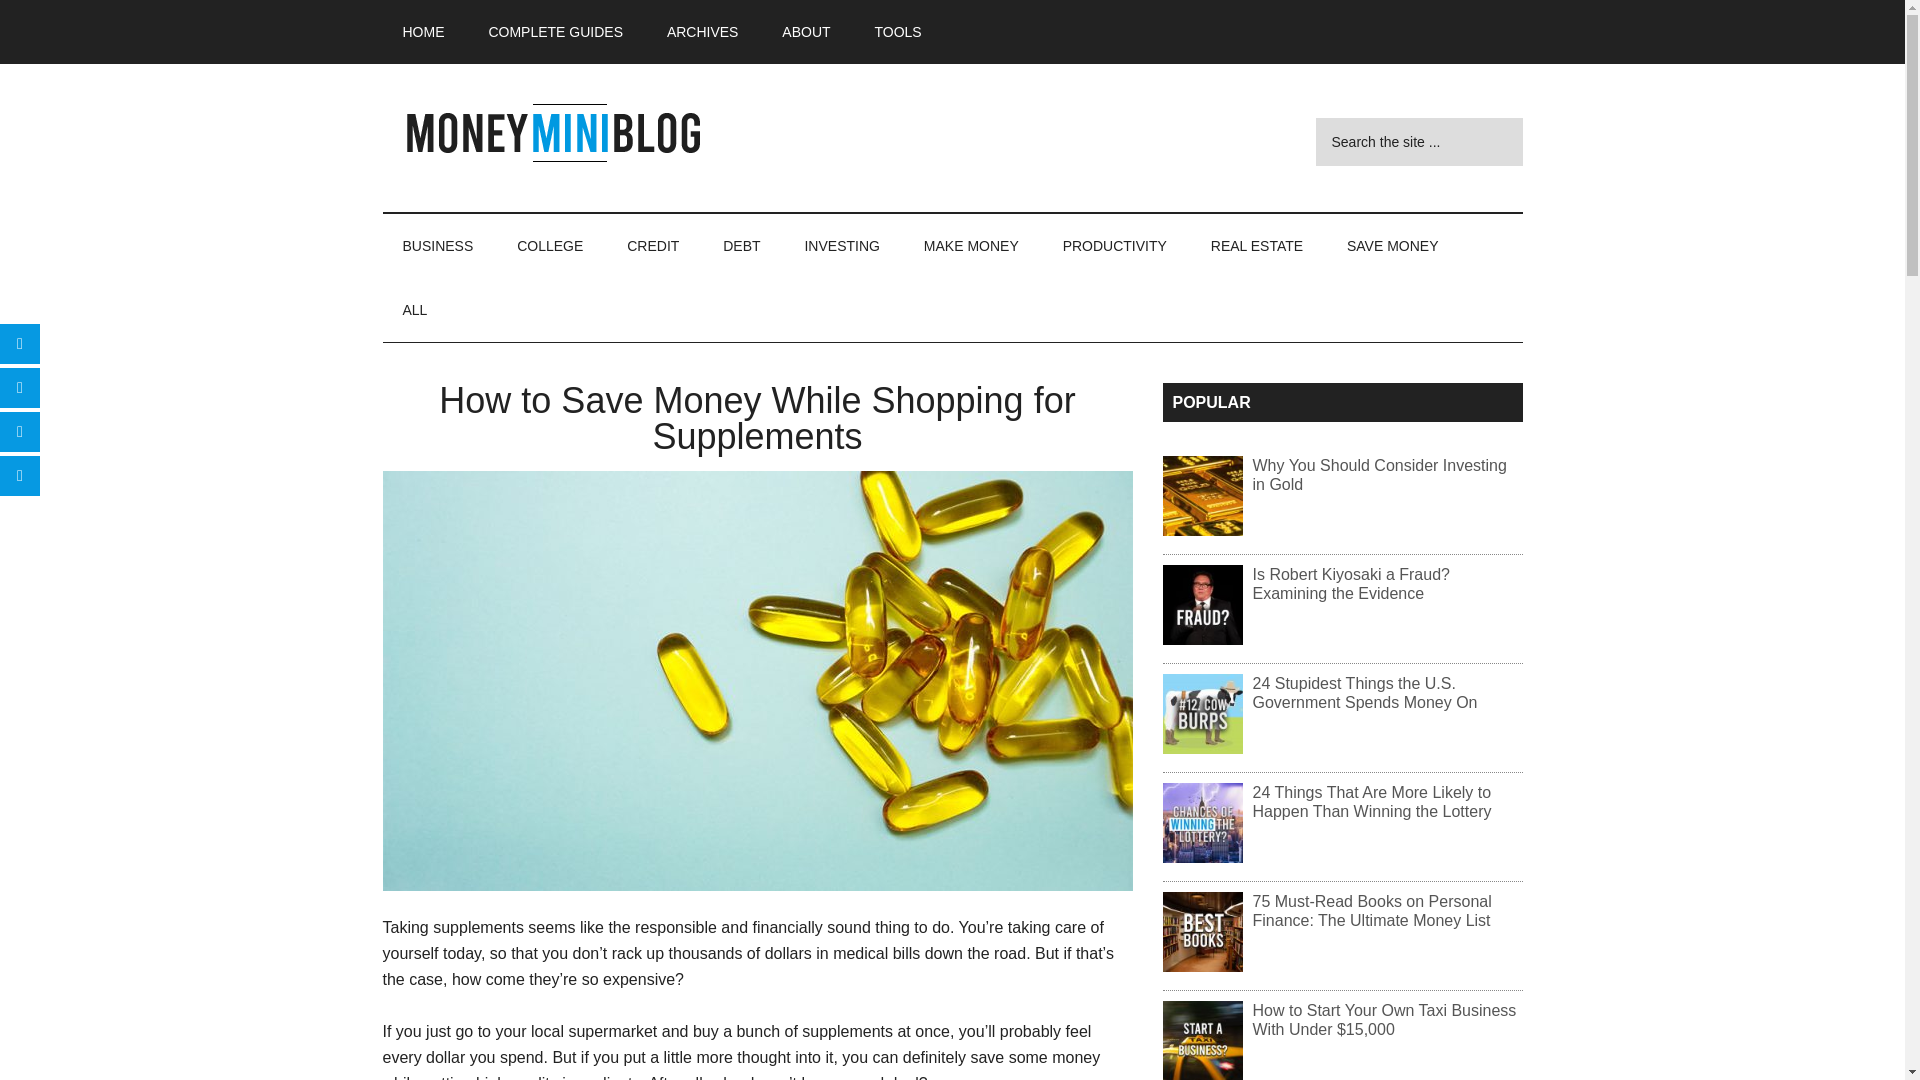 Image resolution: width=1920 pixels, height=1080 pixels. What do you see at coordinates (556, 32) in the screenshot?
I see `COMPLETE GUIDES` at bounding box center [556, 32].